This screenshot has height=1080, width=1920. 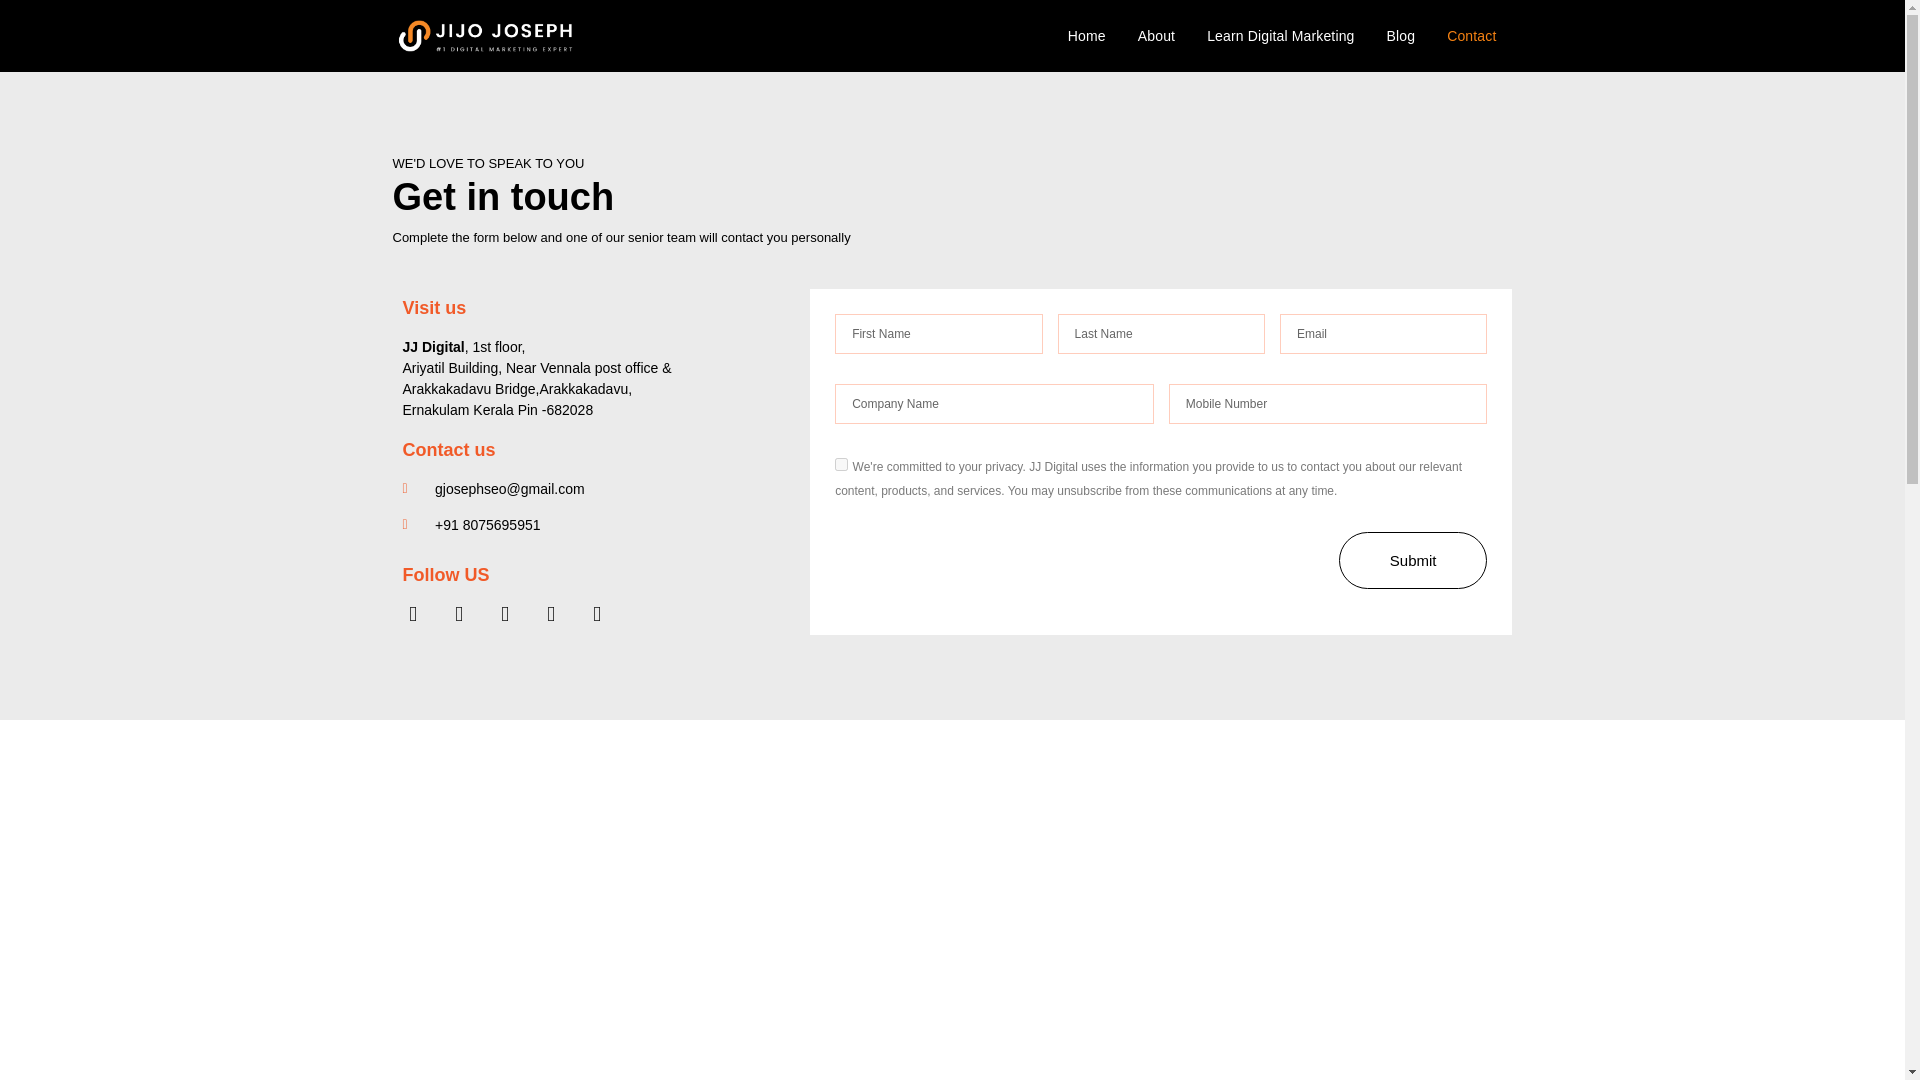 I want to click on clear my course, so click(x=1210, y=890).